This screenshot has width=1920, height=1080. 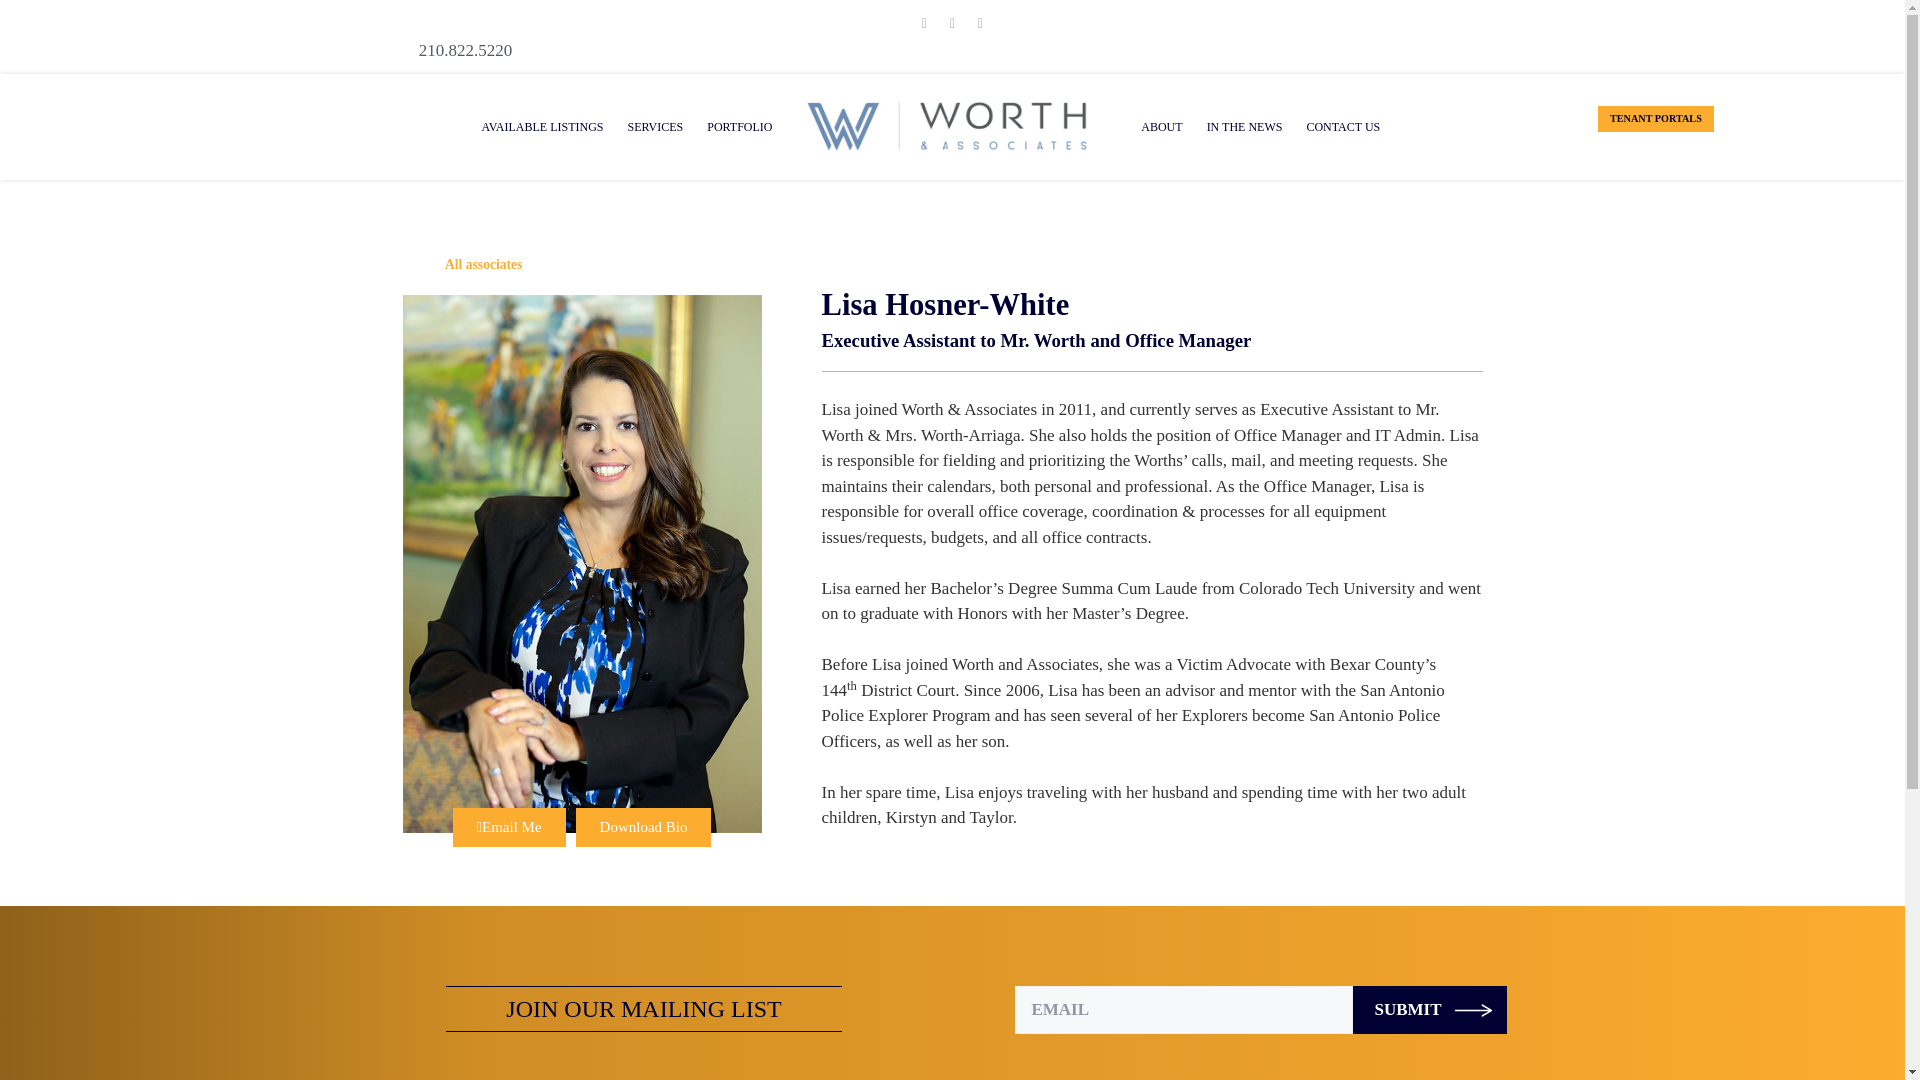 I want to click on CONTACT US, so click(x=1343, y=126).